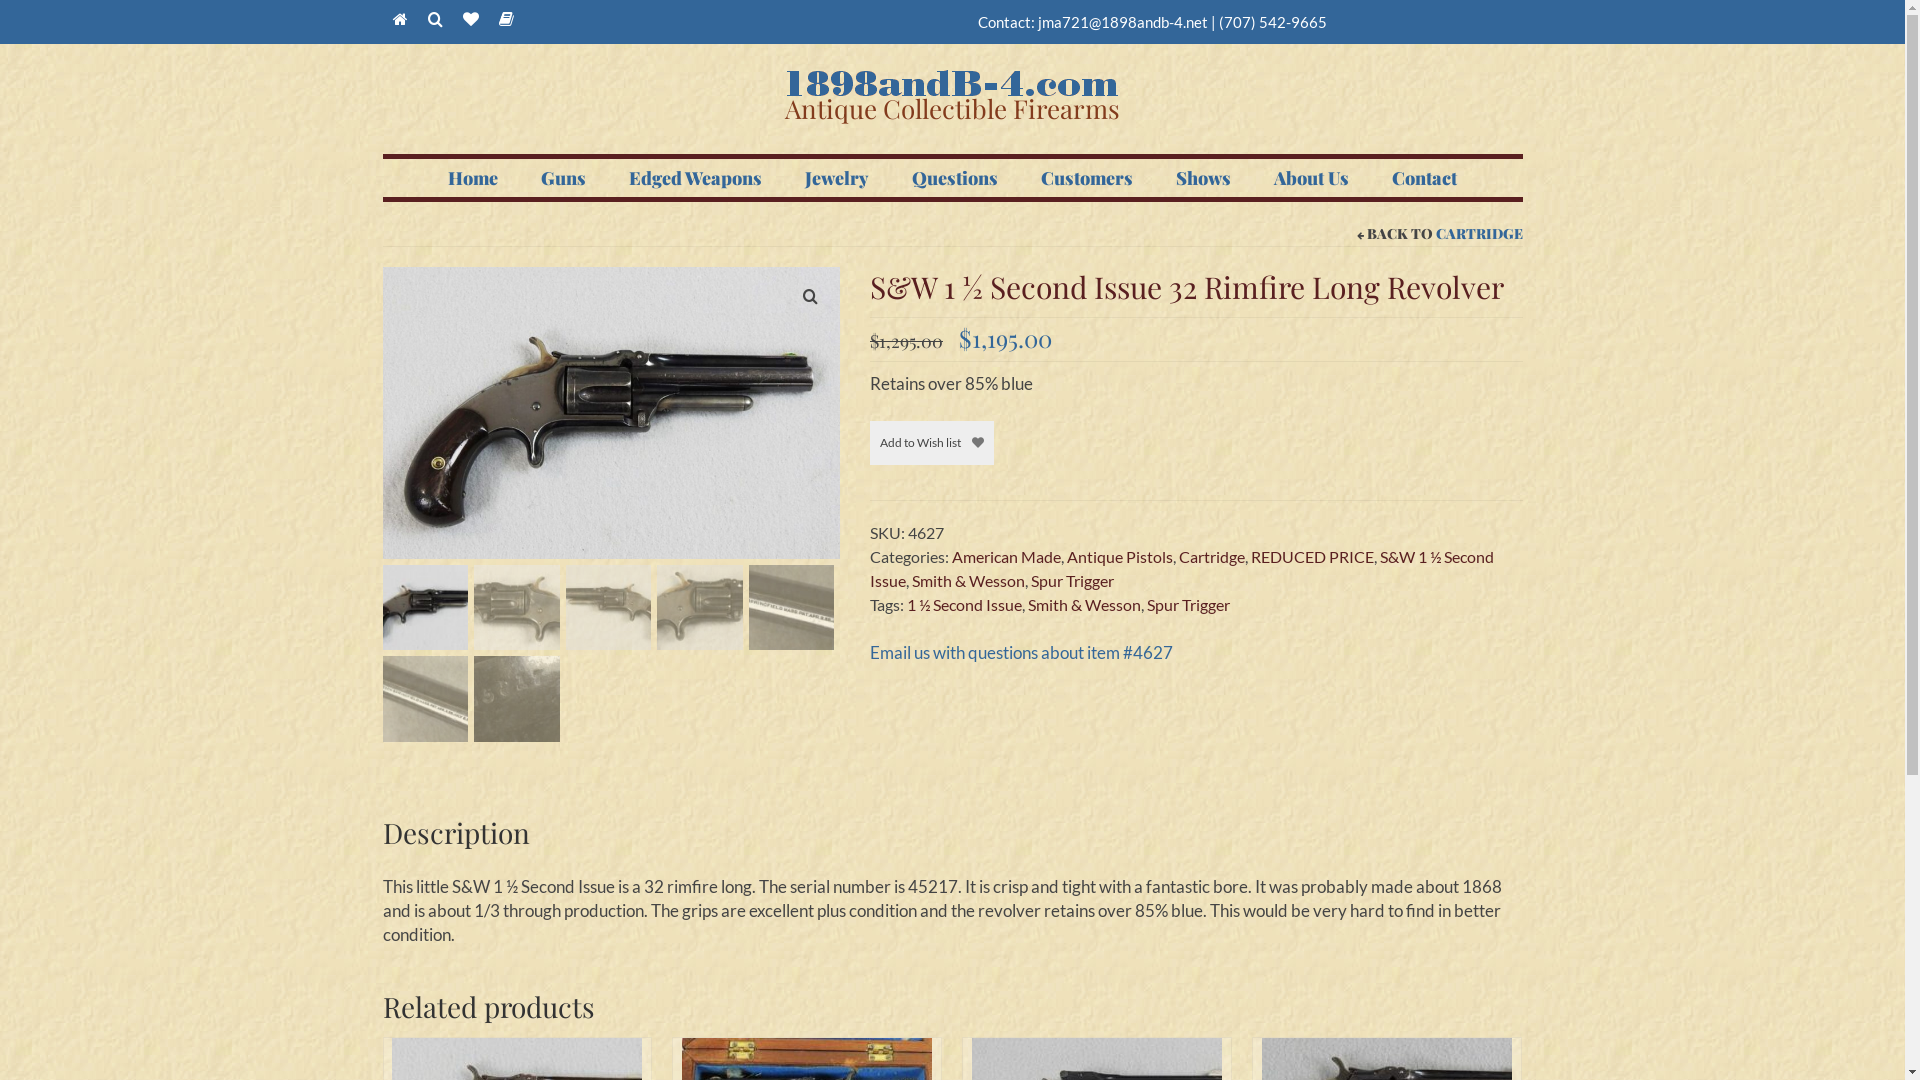 The width and height of the screenshot is (1920, 1080). I want to click on Smith & Wesson, so click(1084, 604).